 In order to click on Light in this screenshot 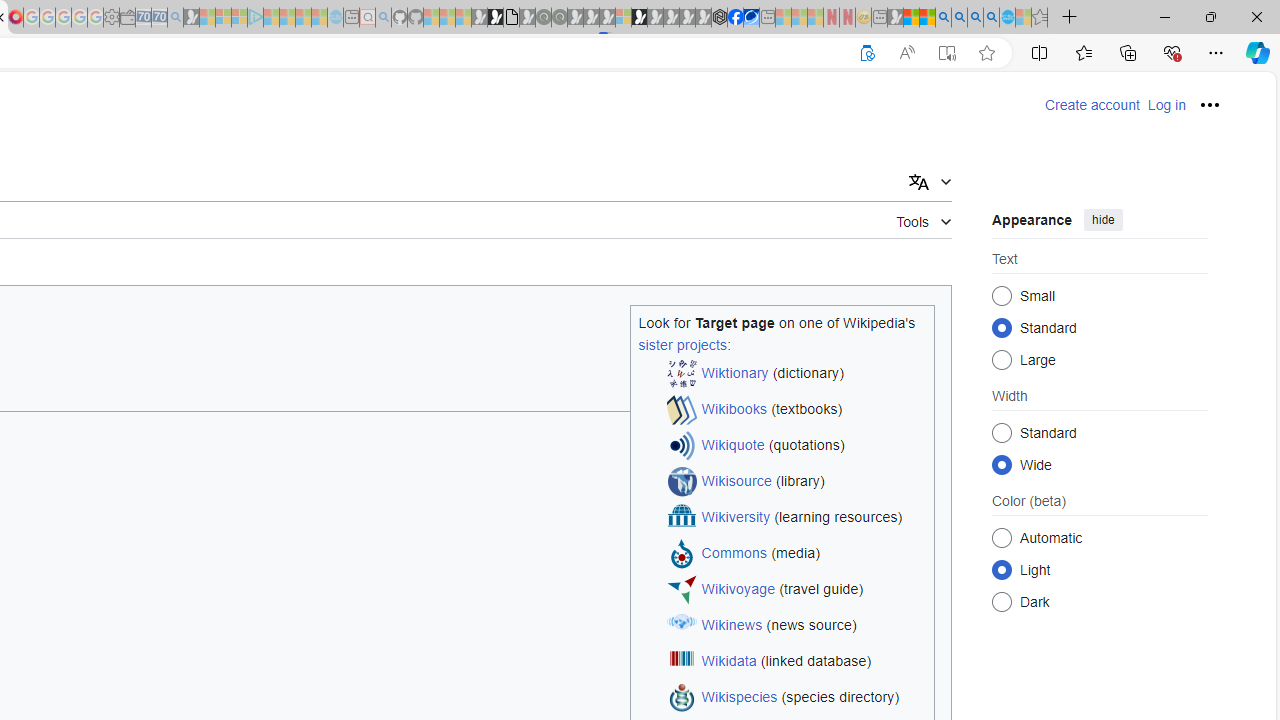, I will do `click(1002, 569)`.